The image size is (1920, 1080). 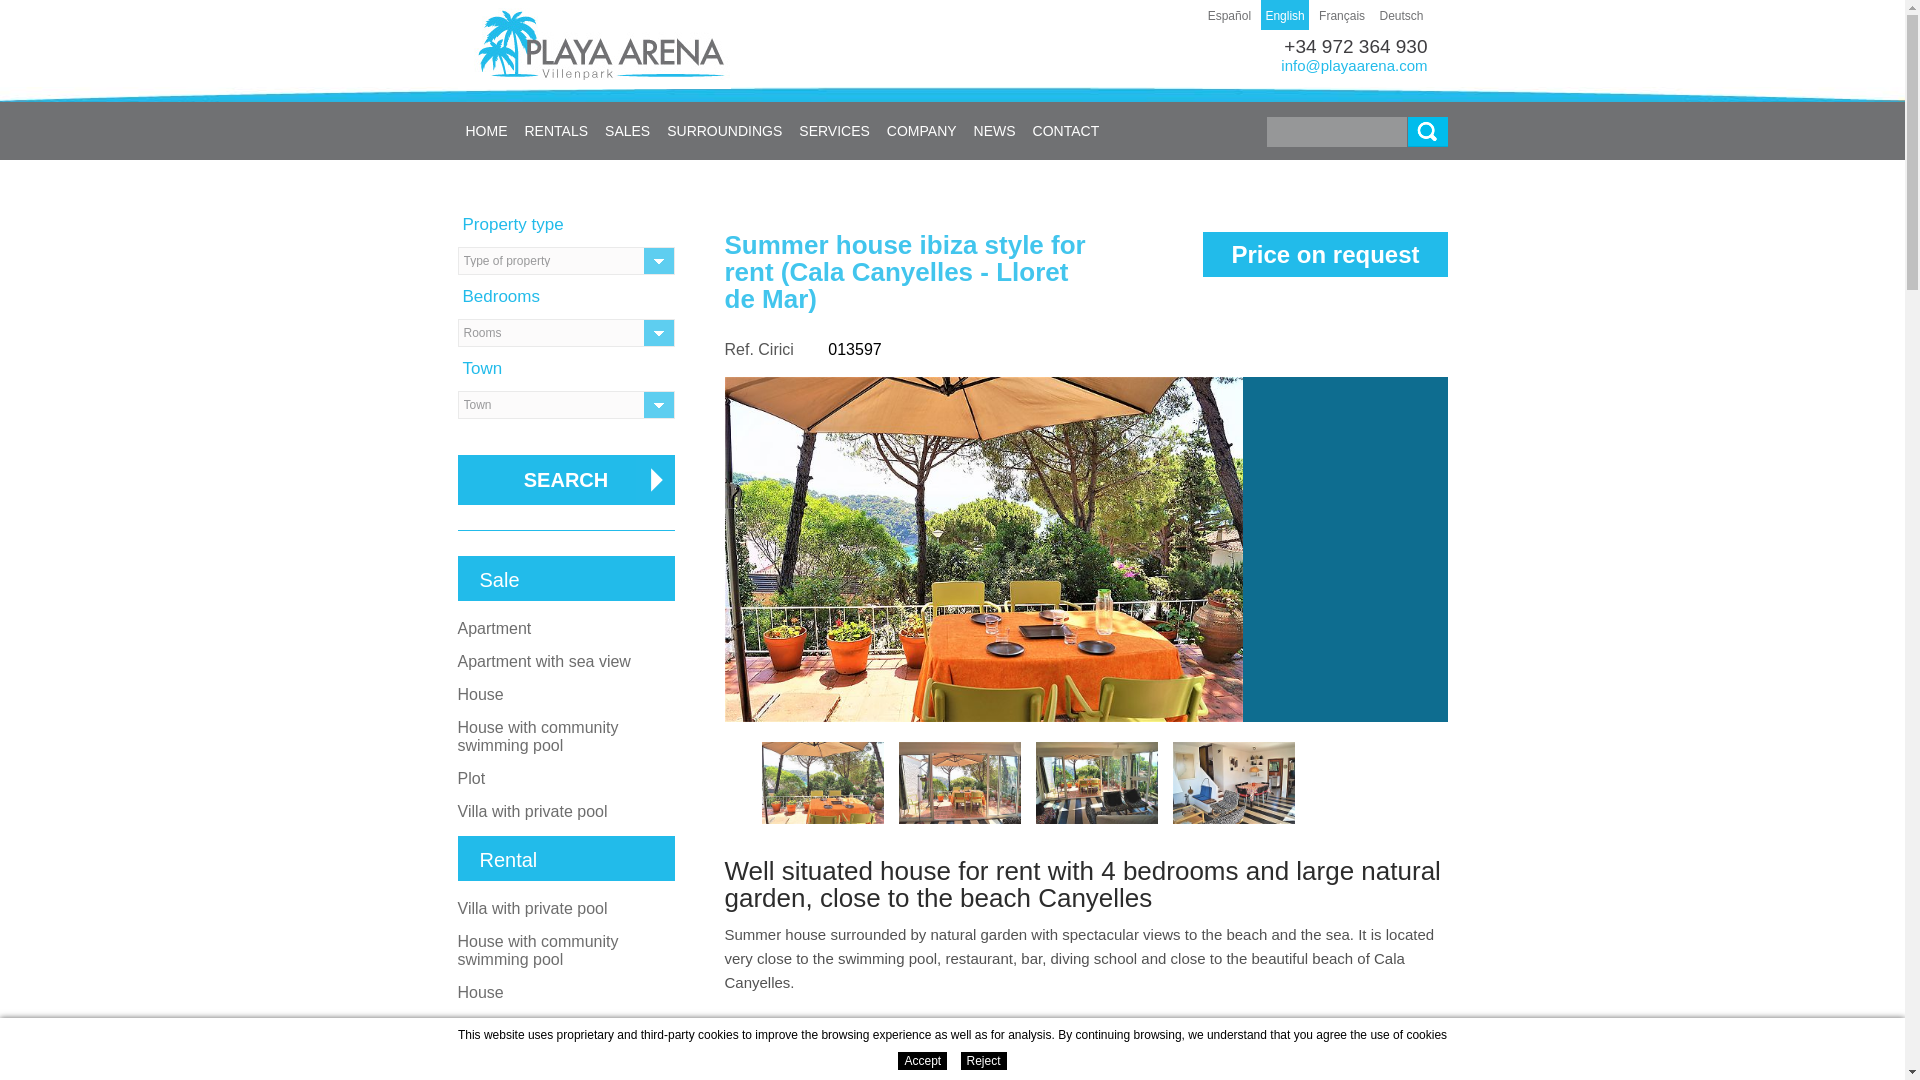 I want to click on Search, so click(x=1427, y=131).